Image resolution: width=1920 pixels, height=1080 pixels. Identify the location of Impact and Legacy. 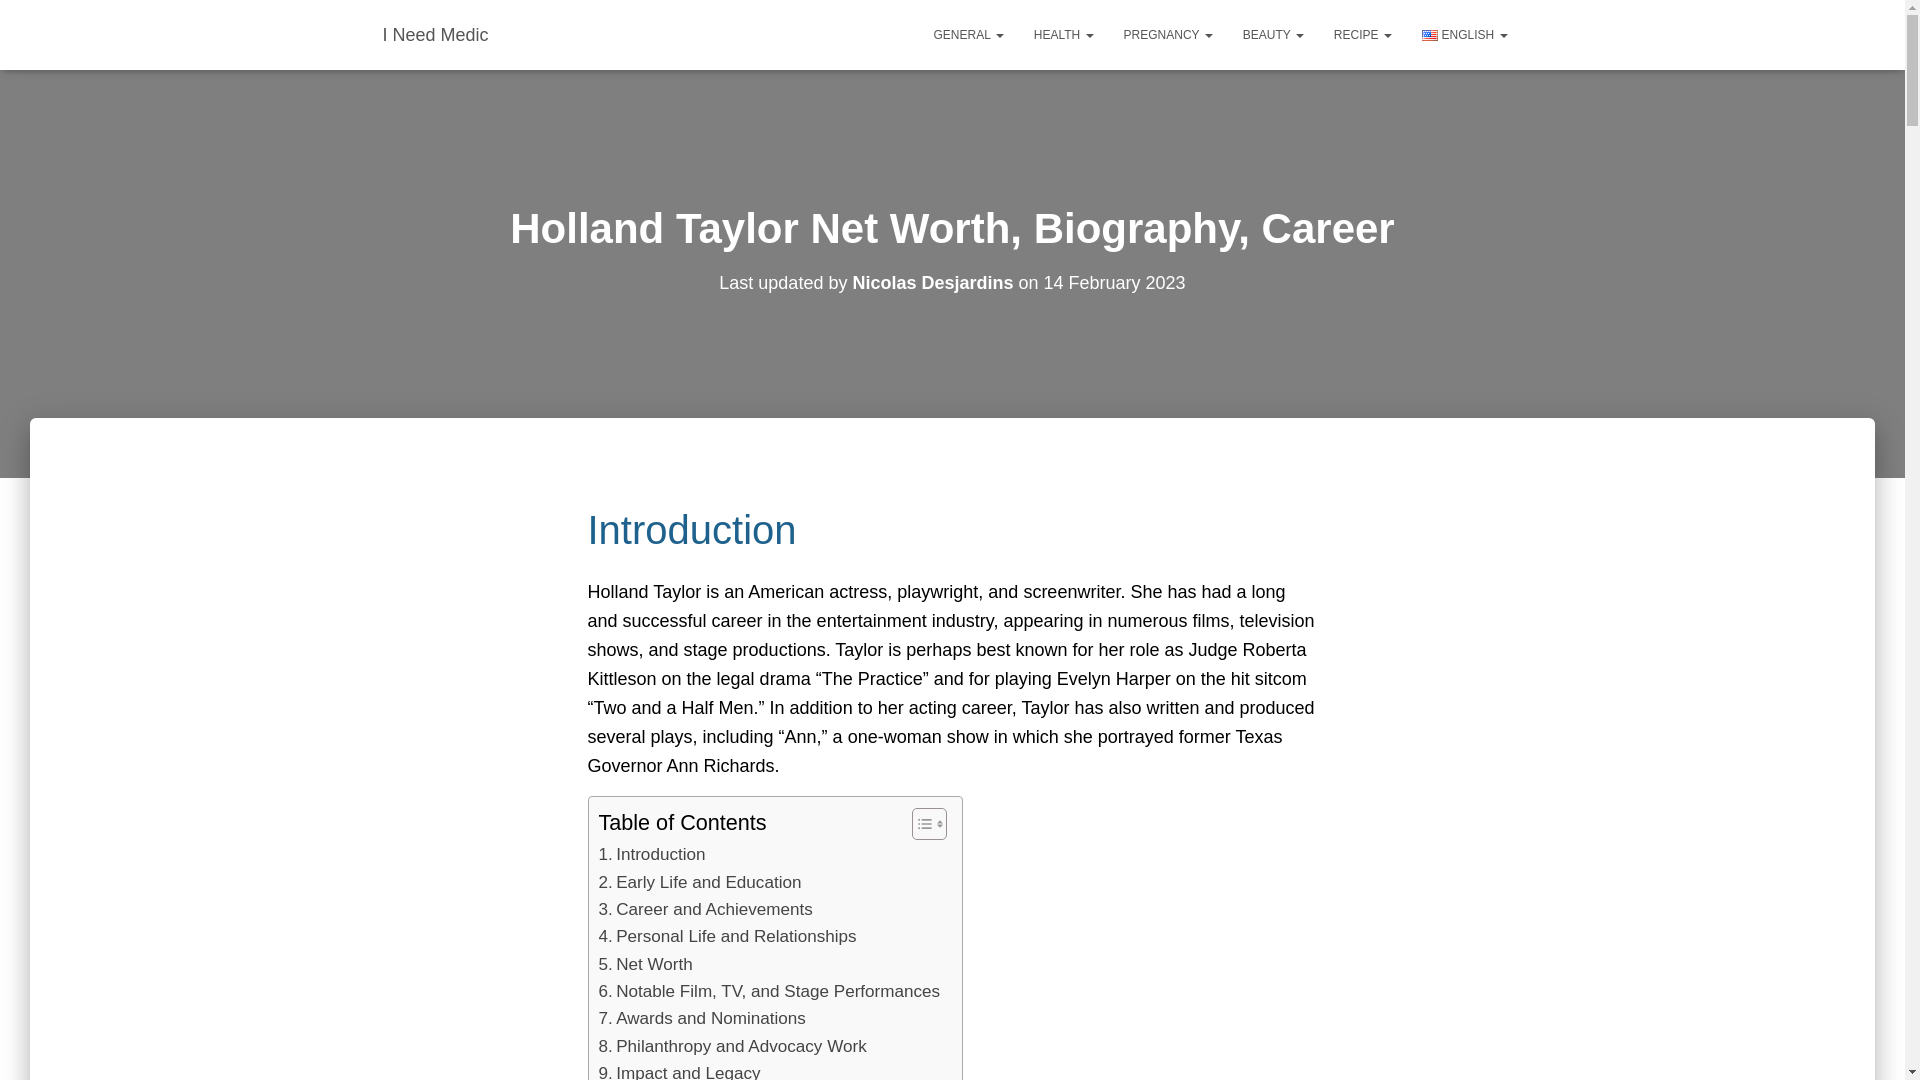
(678, 1070).